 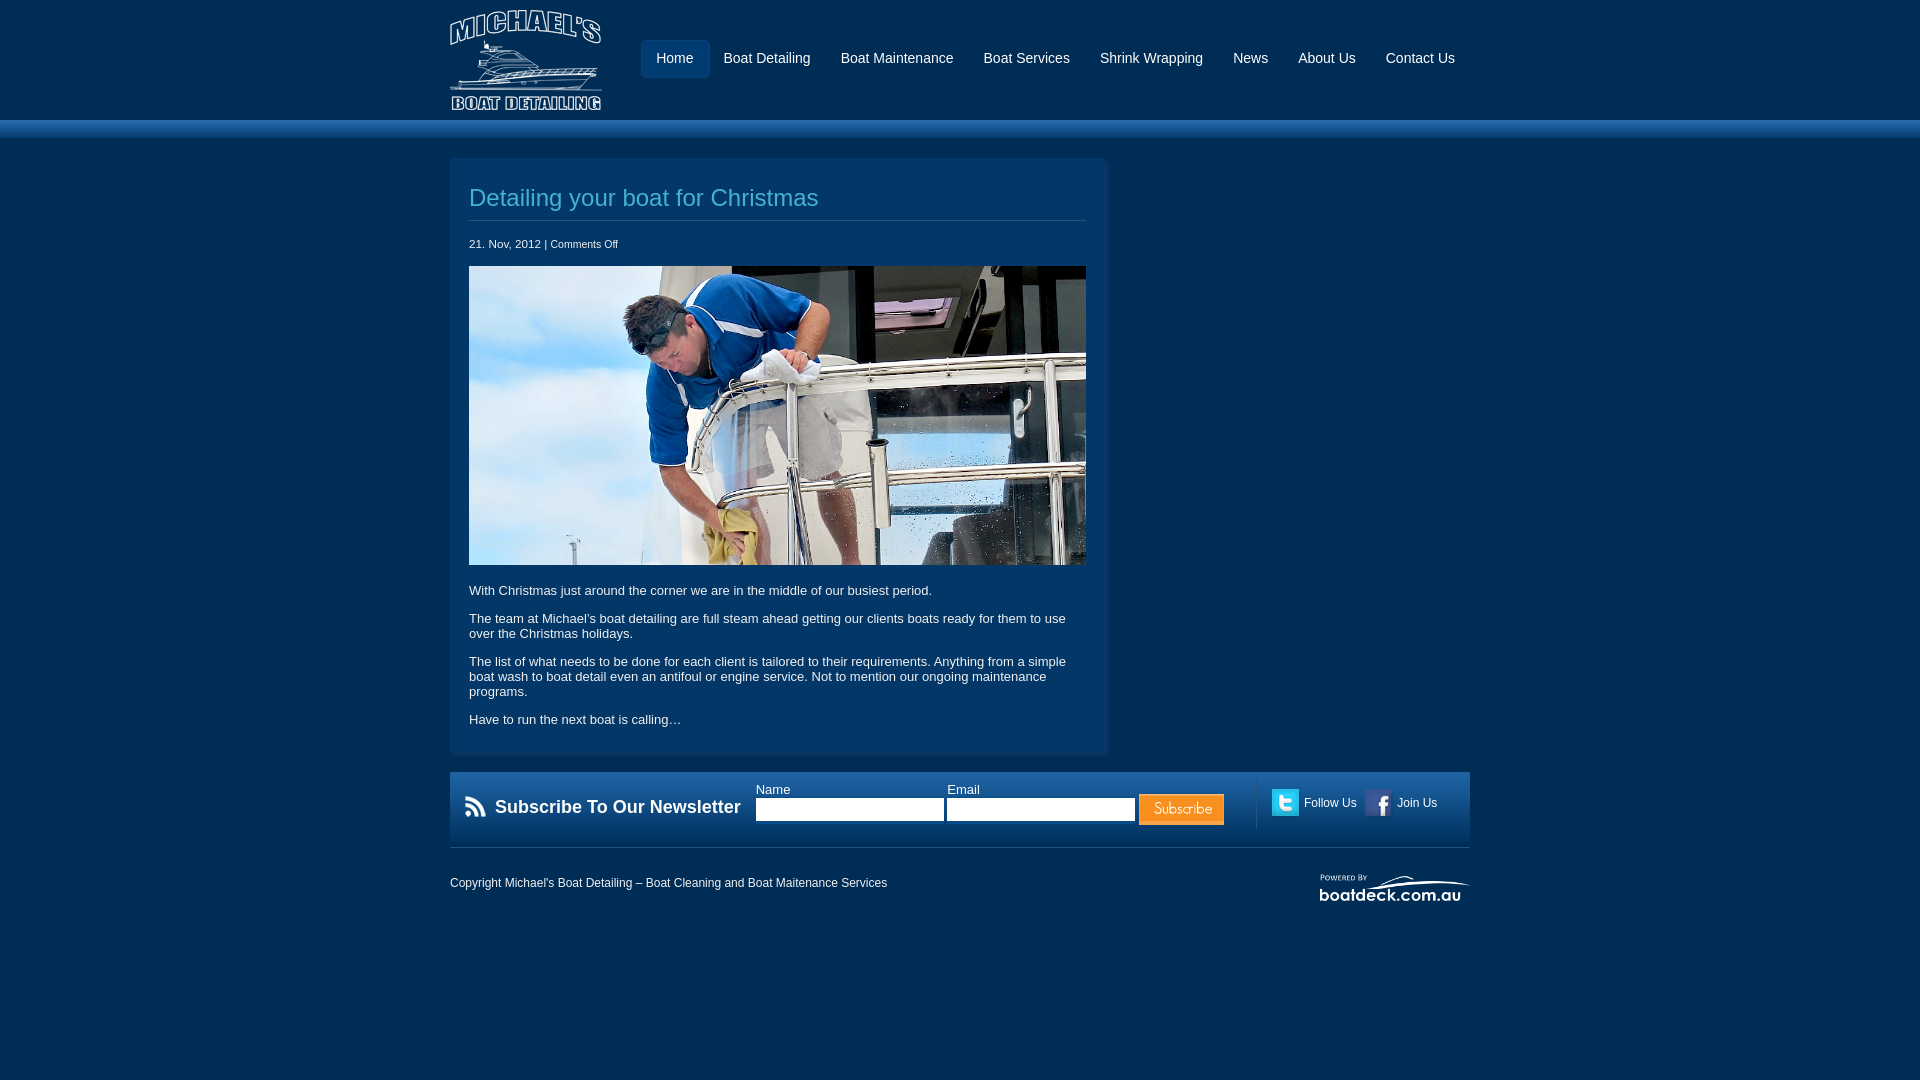 I want to click on Join Us, so click(x=1401, y=803).